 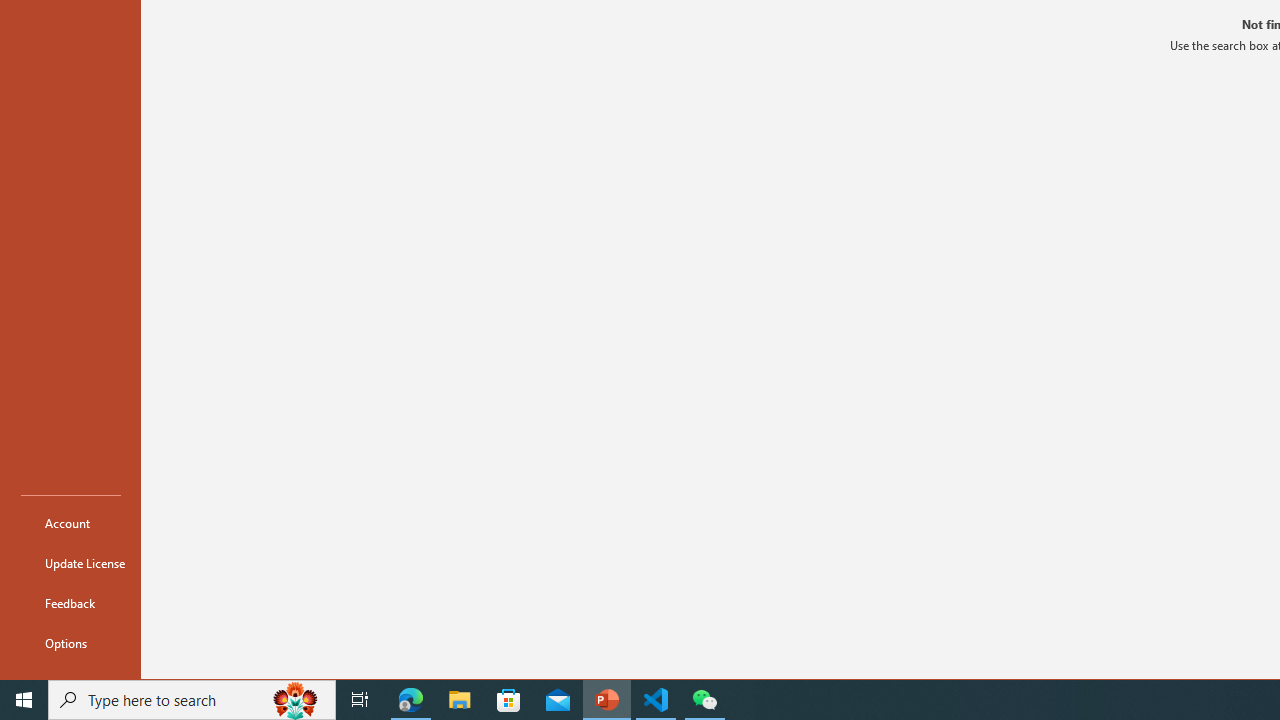 What do you see at coordinates (70, 522) in the screenshot?
I see `Account` at bounding box center [70, 522].